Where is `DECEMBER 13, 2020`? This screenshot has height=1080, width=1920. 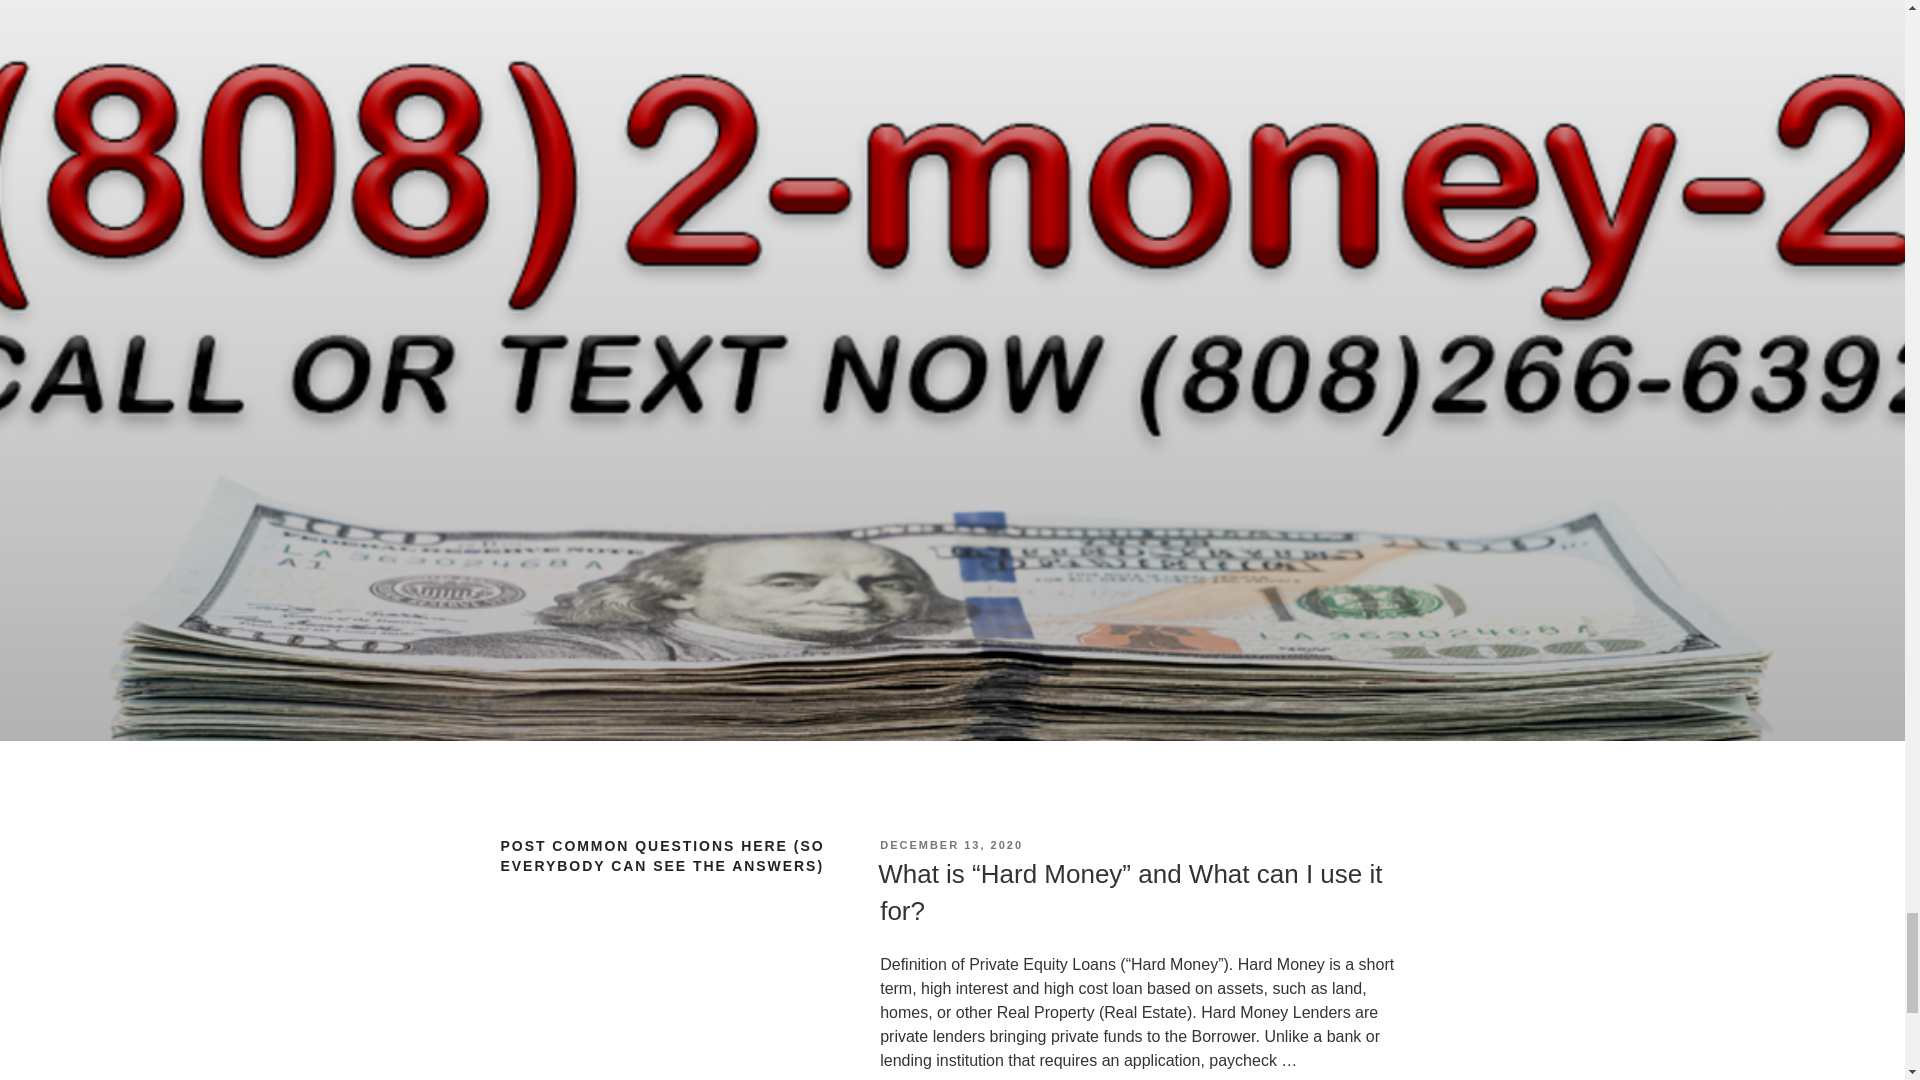 DECEMBER 13, 2020 is located at coordinates (951, 845).